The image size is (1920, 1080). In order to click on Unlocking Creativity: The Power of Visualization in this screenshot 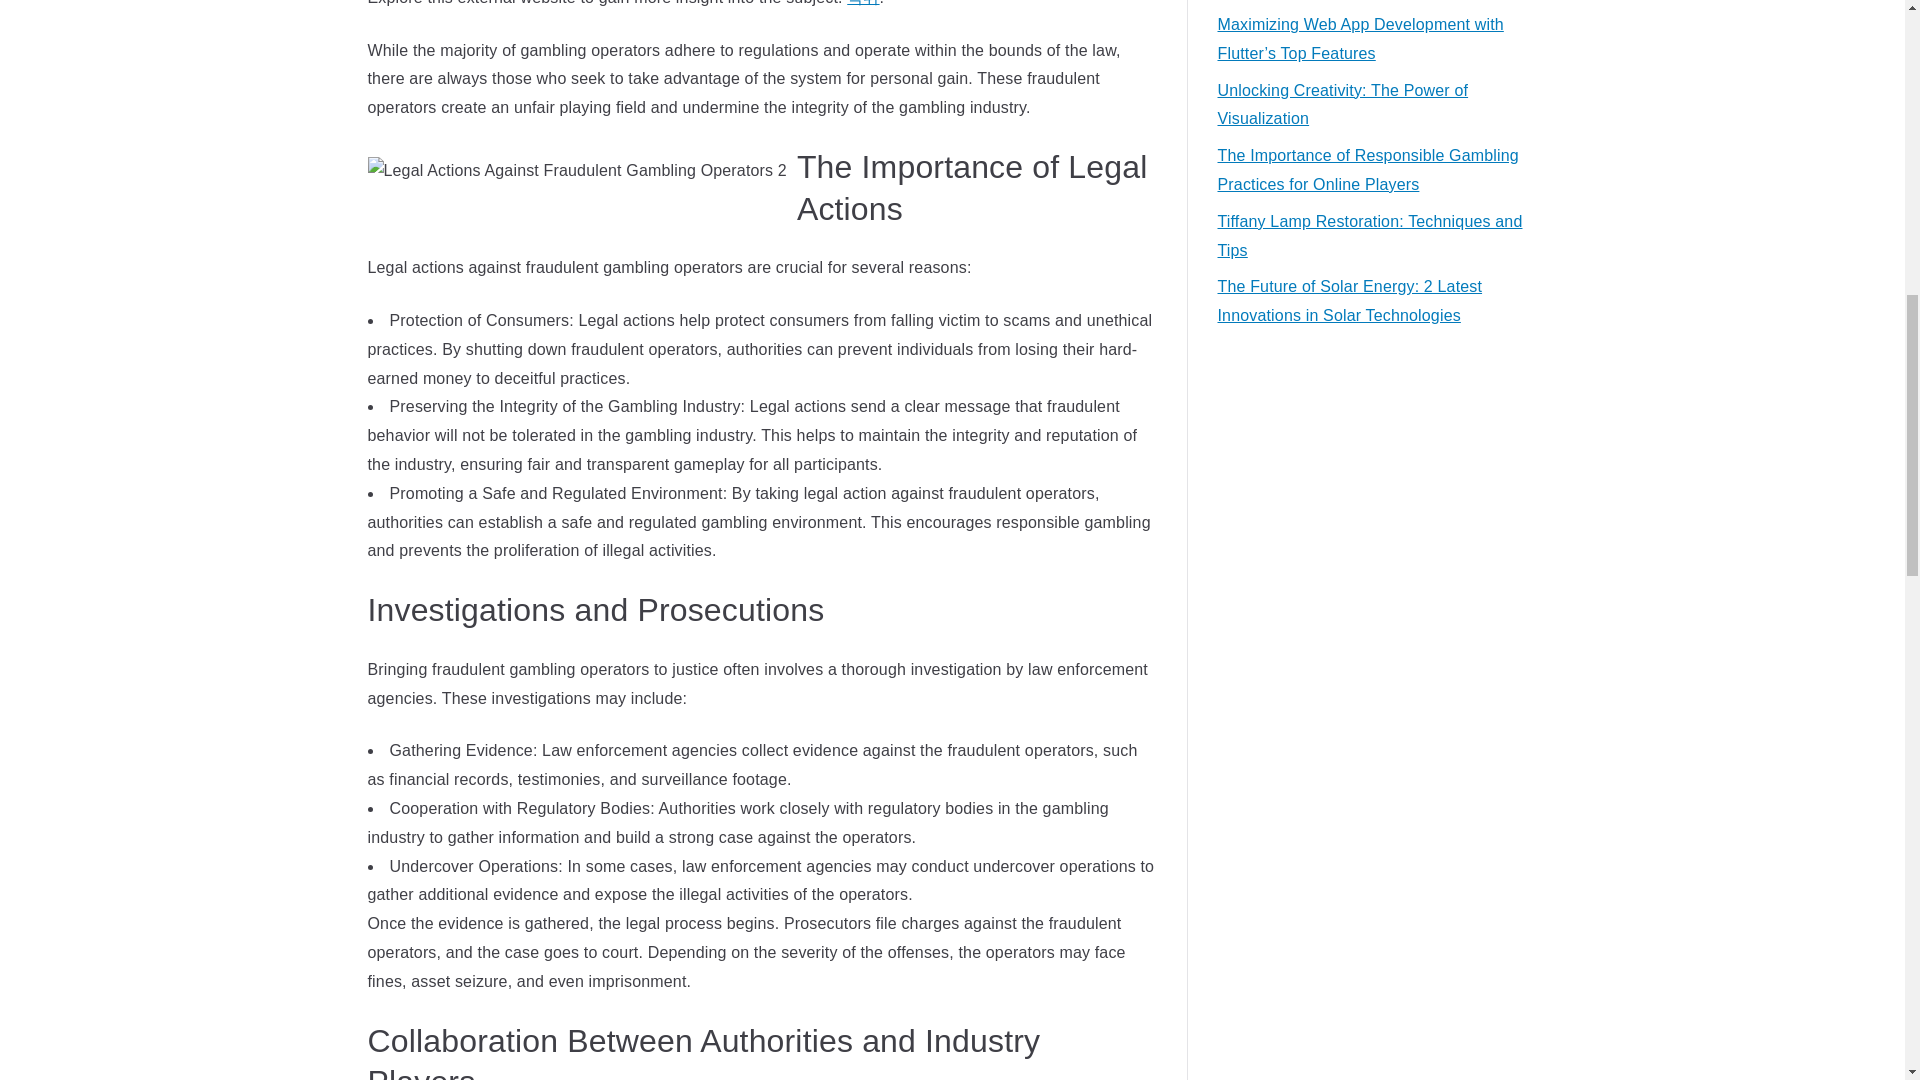, I will do `click(1377, 106)`.